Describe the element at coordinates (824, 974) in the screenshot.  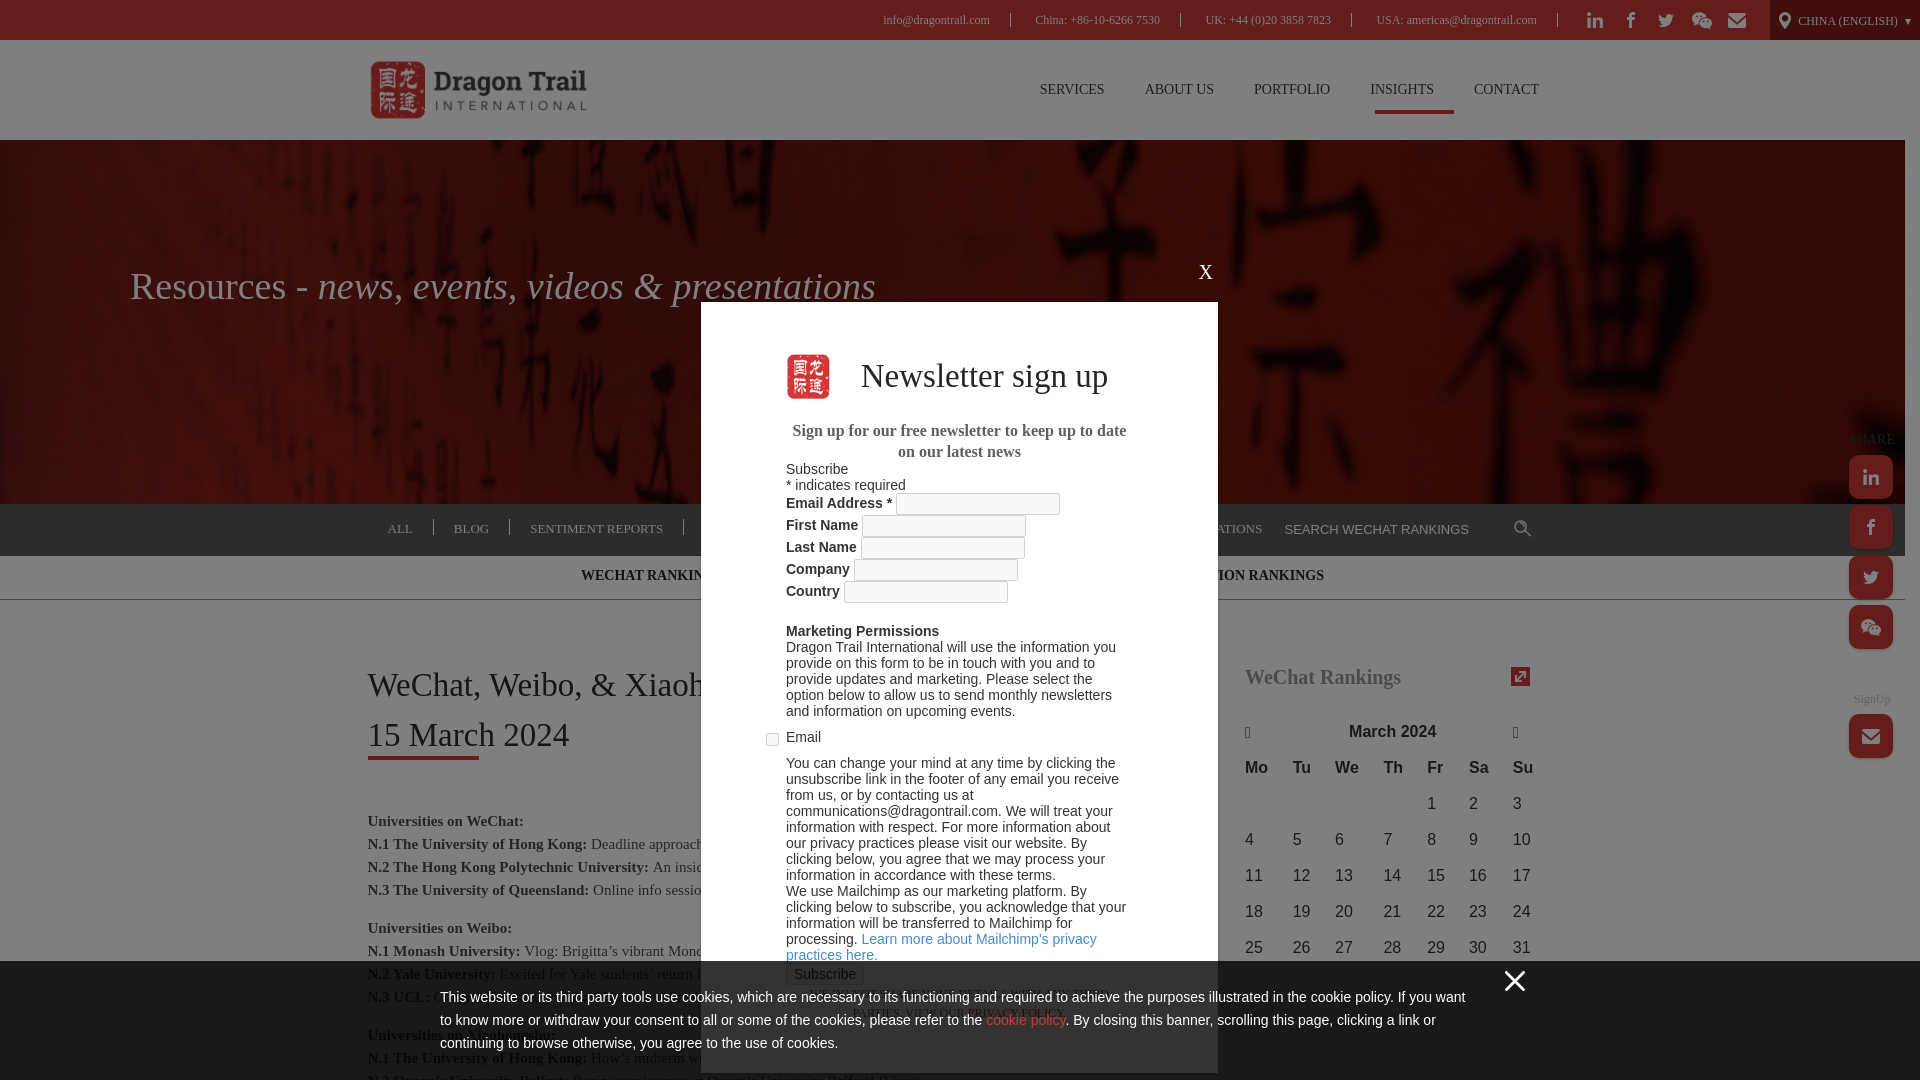
I see `Subscribe` at that location.